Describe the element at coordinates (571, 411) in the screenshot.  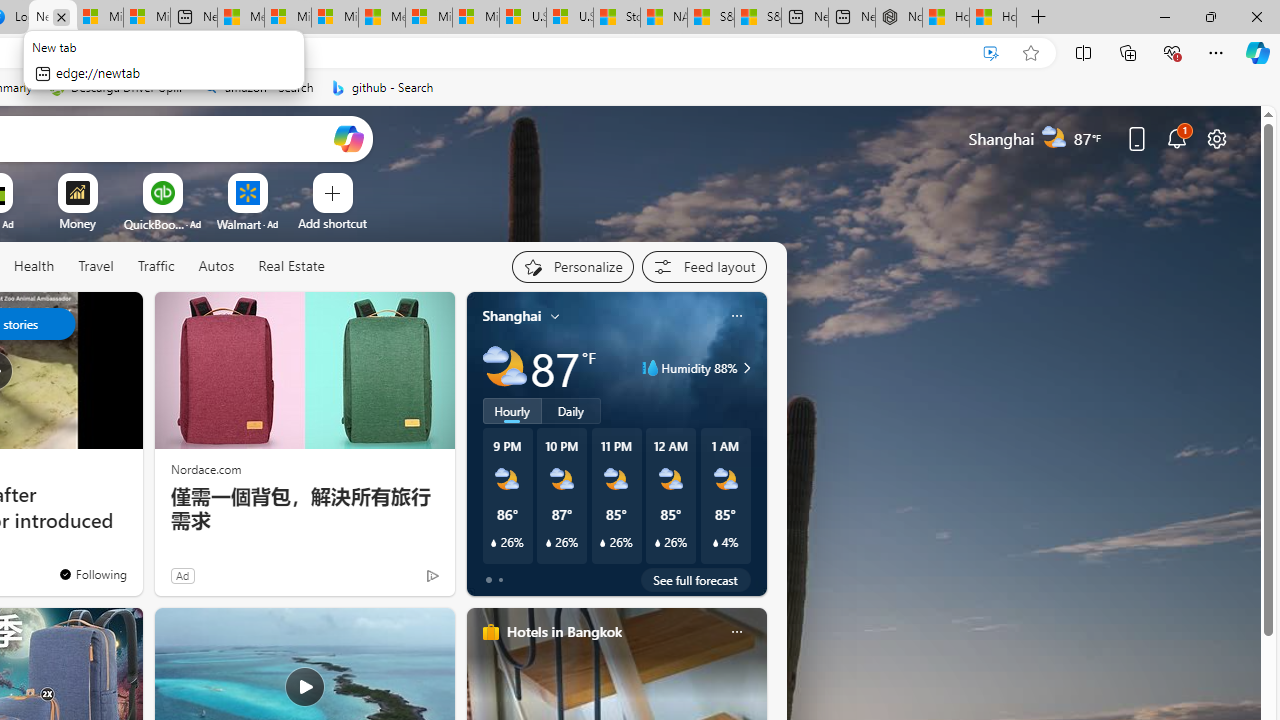
I see `Daily` at that location.